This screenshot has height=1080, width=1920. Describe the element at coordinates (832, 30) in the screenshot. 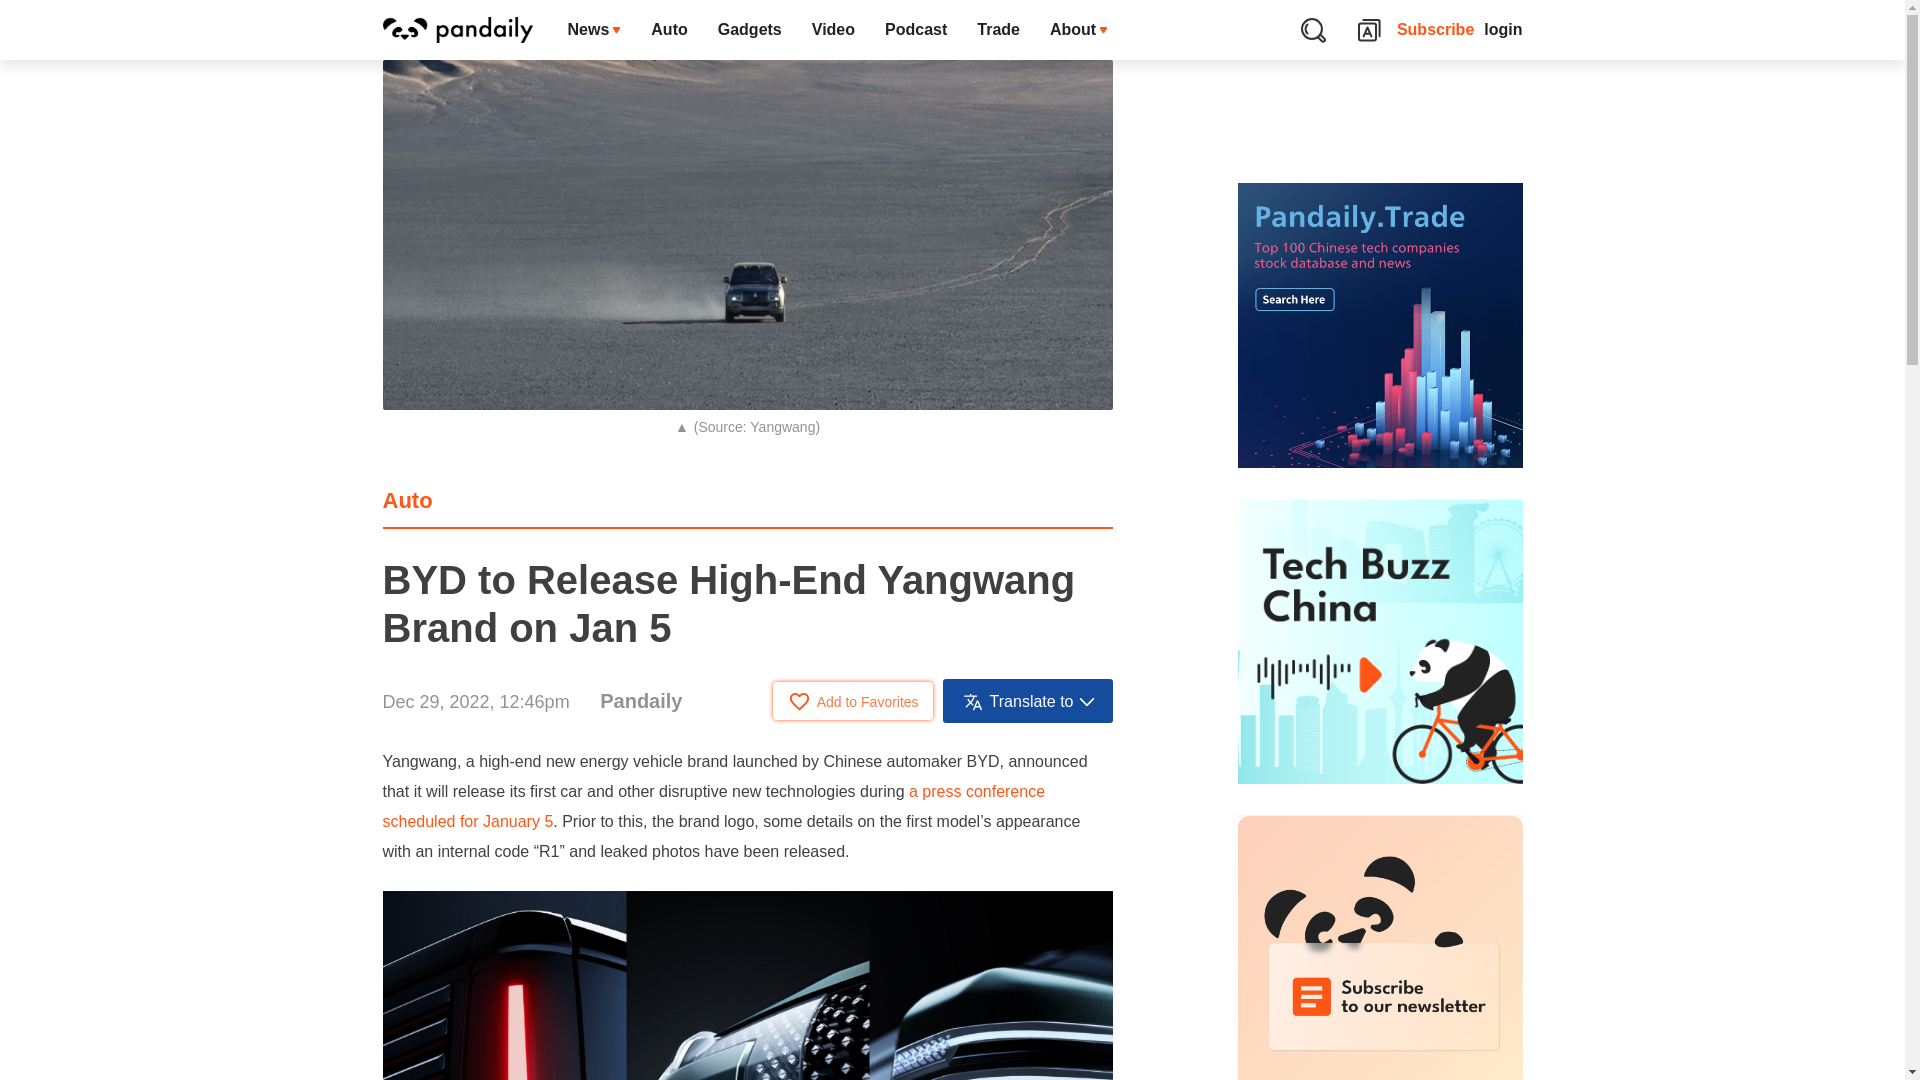

I see `Video` at that location.